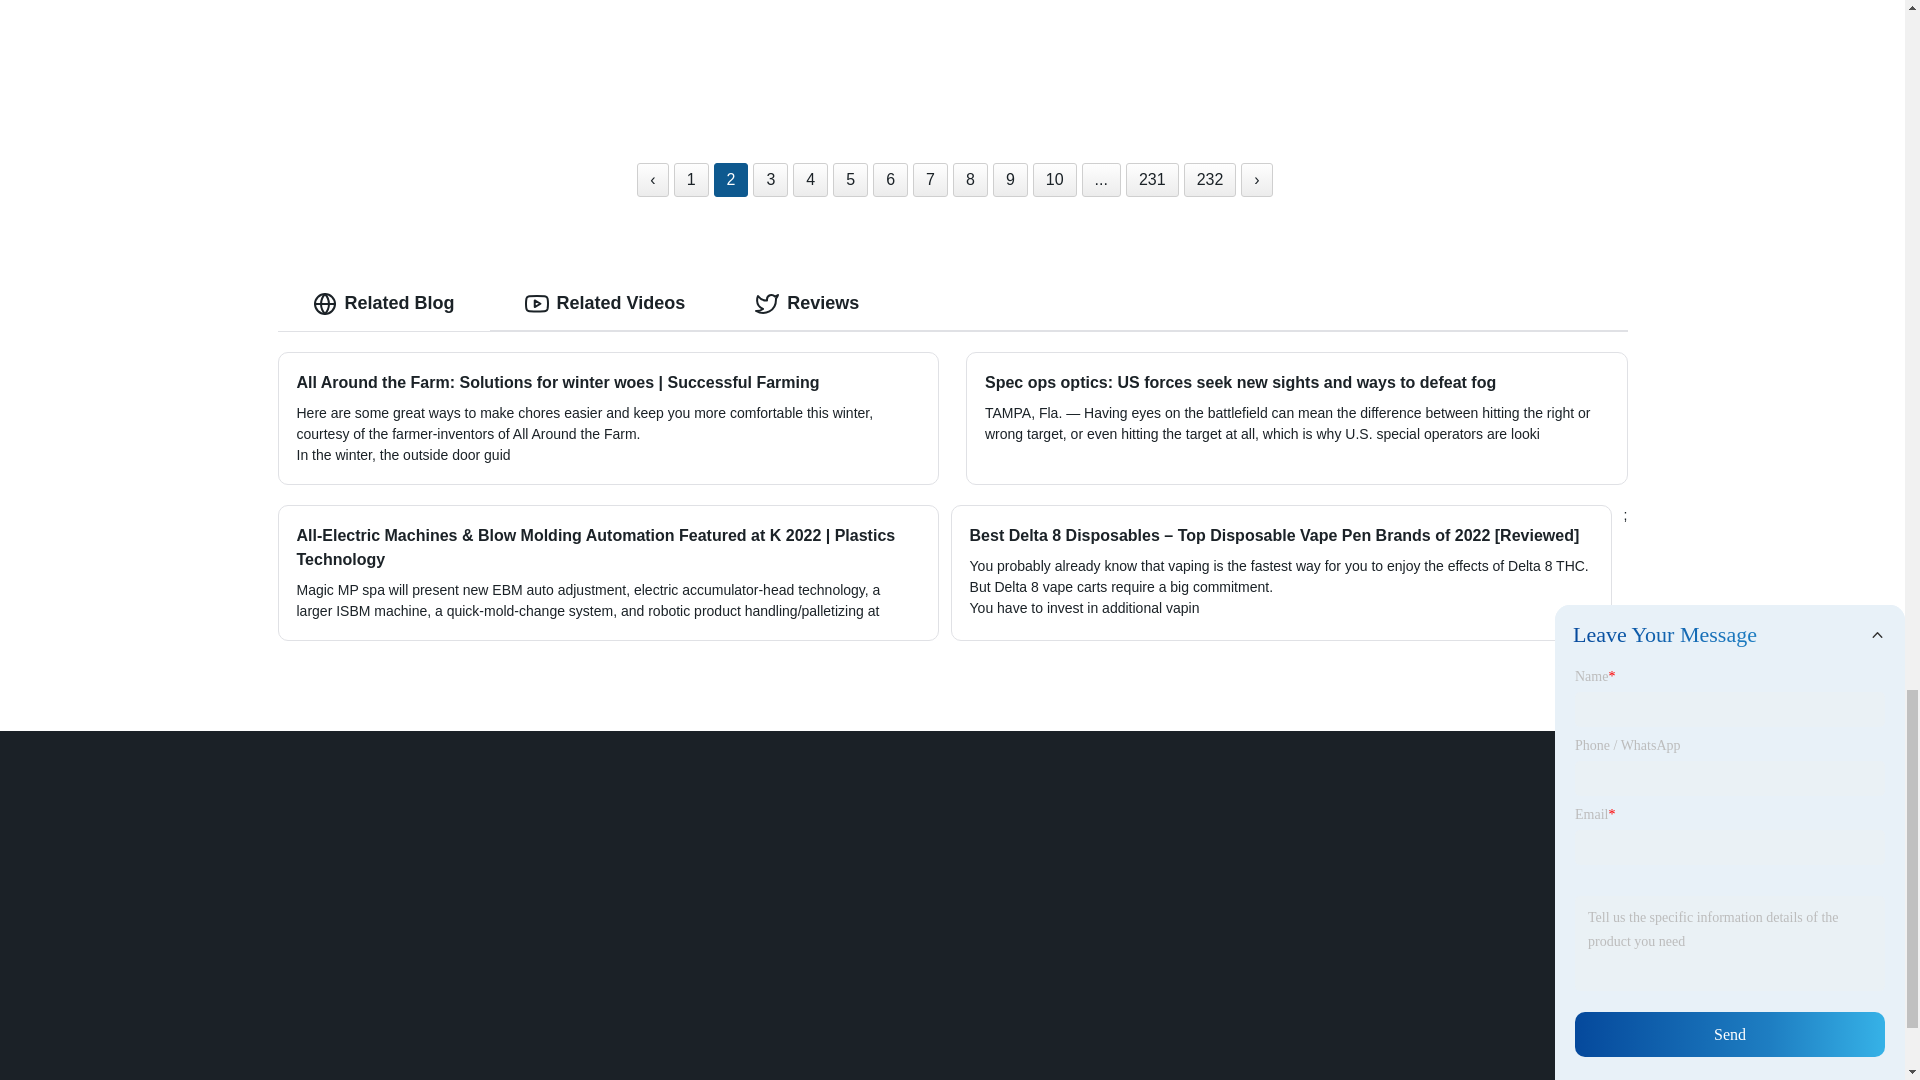 The width and height of the screenshot is (1920, 1080). Describe the element at coordinates (810, 180) in the screenshot. I see `4` at that location.